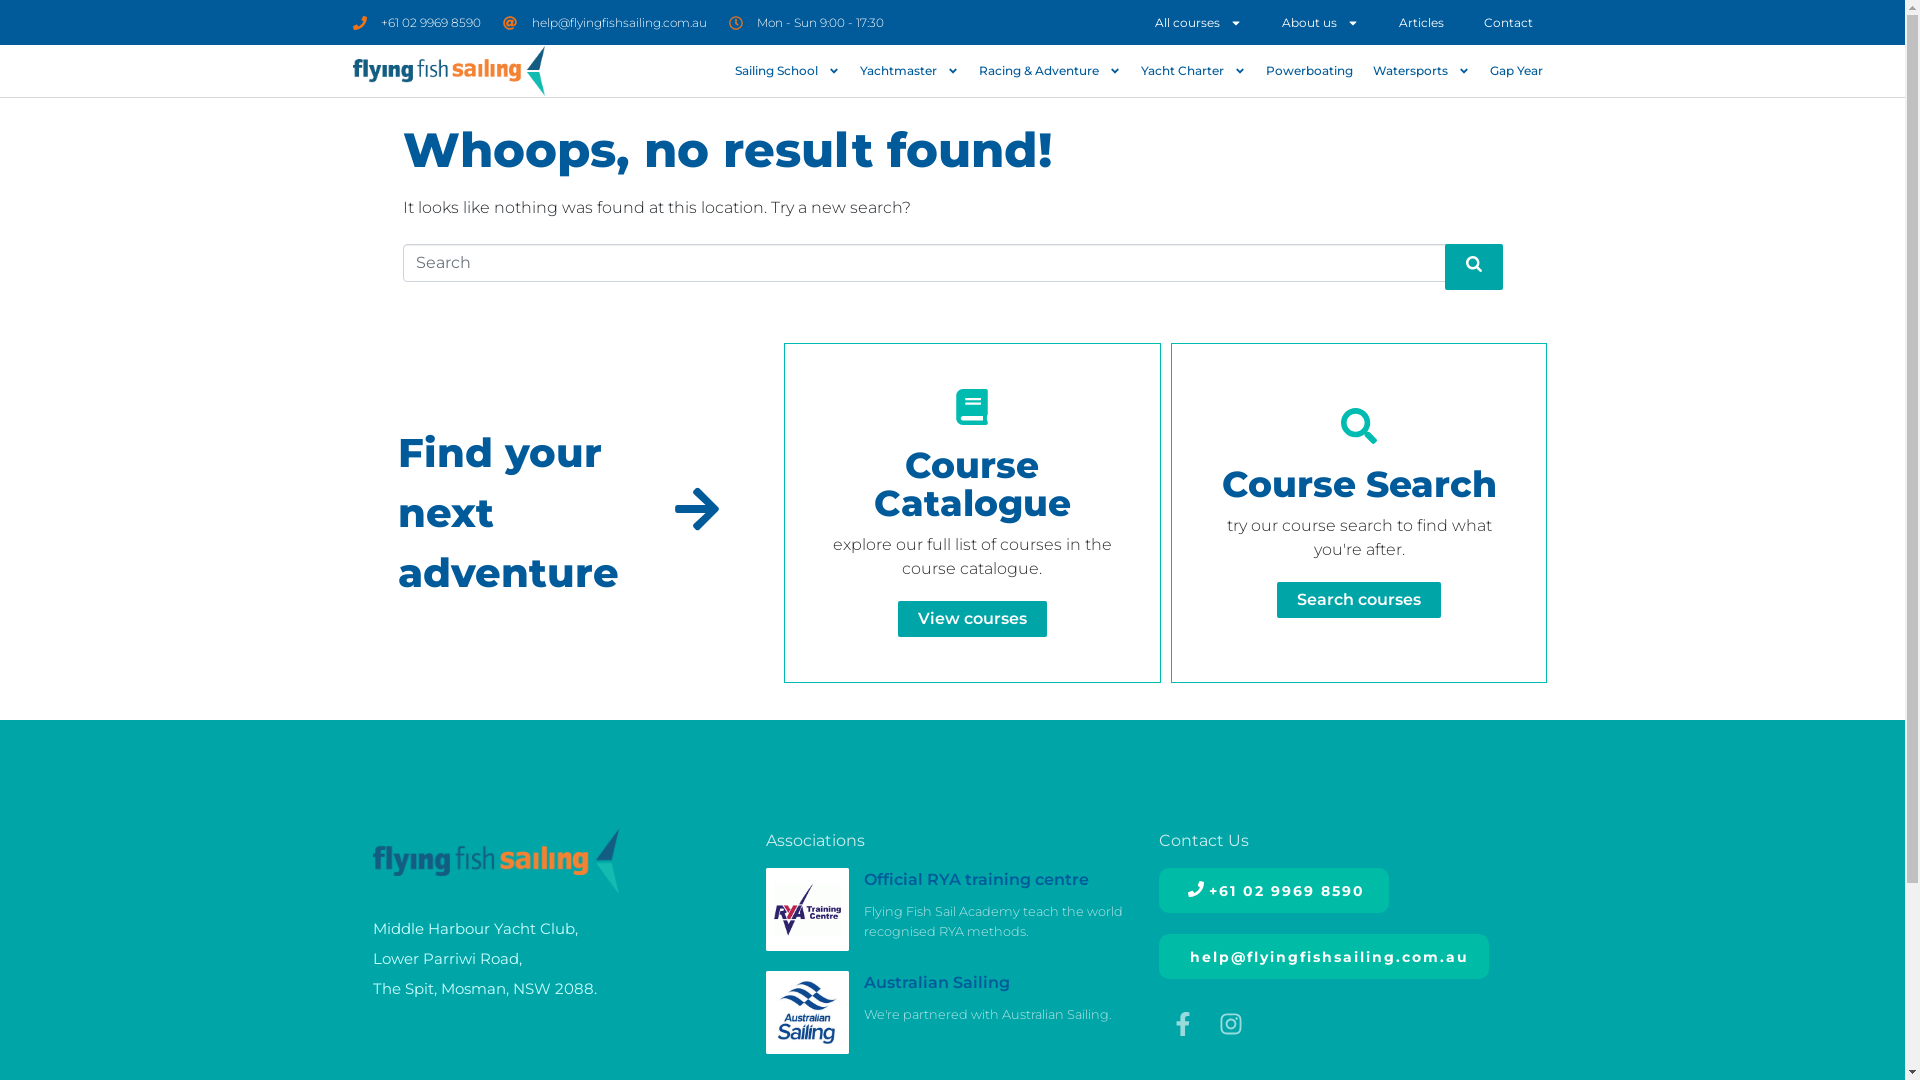 This screenshot has height=1080, width=1920. I want to click on Yachtmaster, so click(909, 71).